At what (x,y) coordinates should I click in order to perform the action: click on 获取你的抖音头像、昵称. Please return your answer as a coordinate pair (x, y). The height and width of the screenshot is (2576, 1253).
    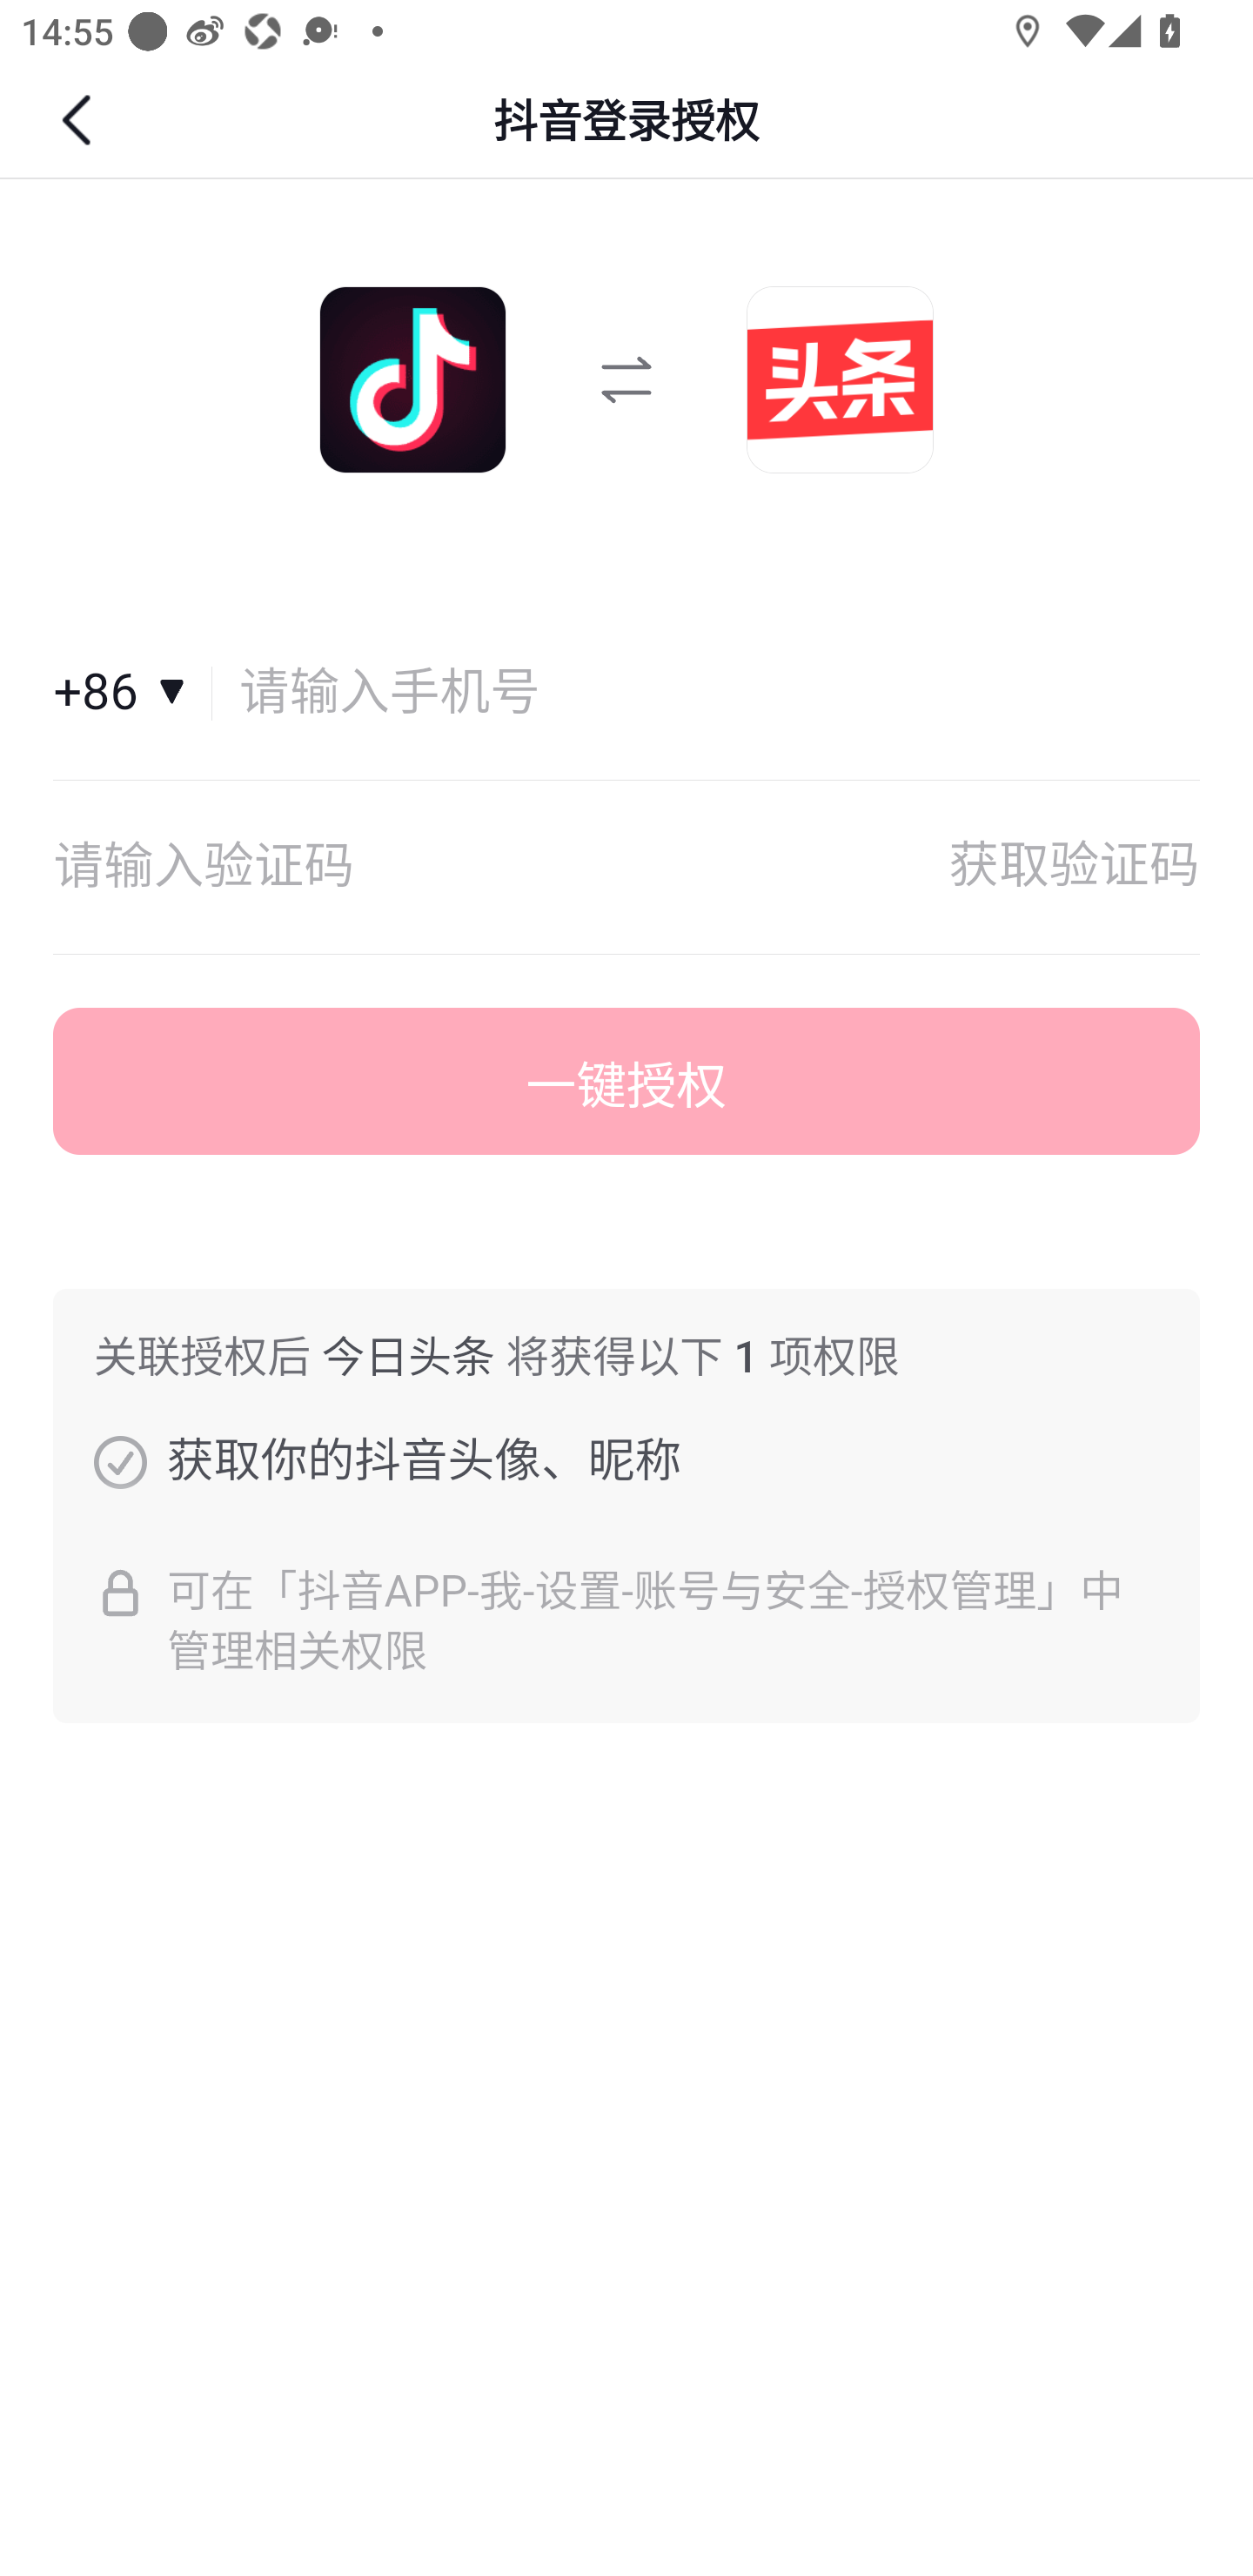
    Looking at the image, I should click on (120, 1461).